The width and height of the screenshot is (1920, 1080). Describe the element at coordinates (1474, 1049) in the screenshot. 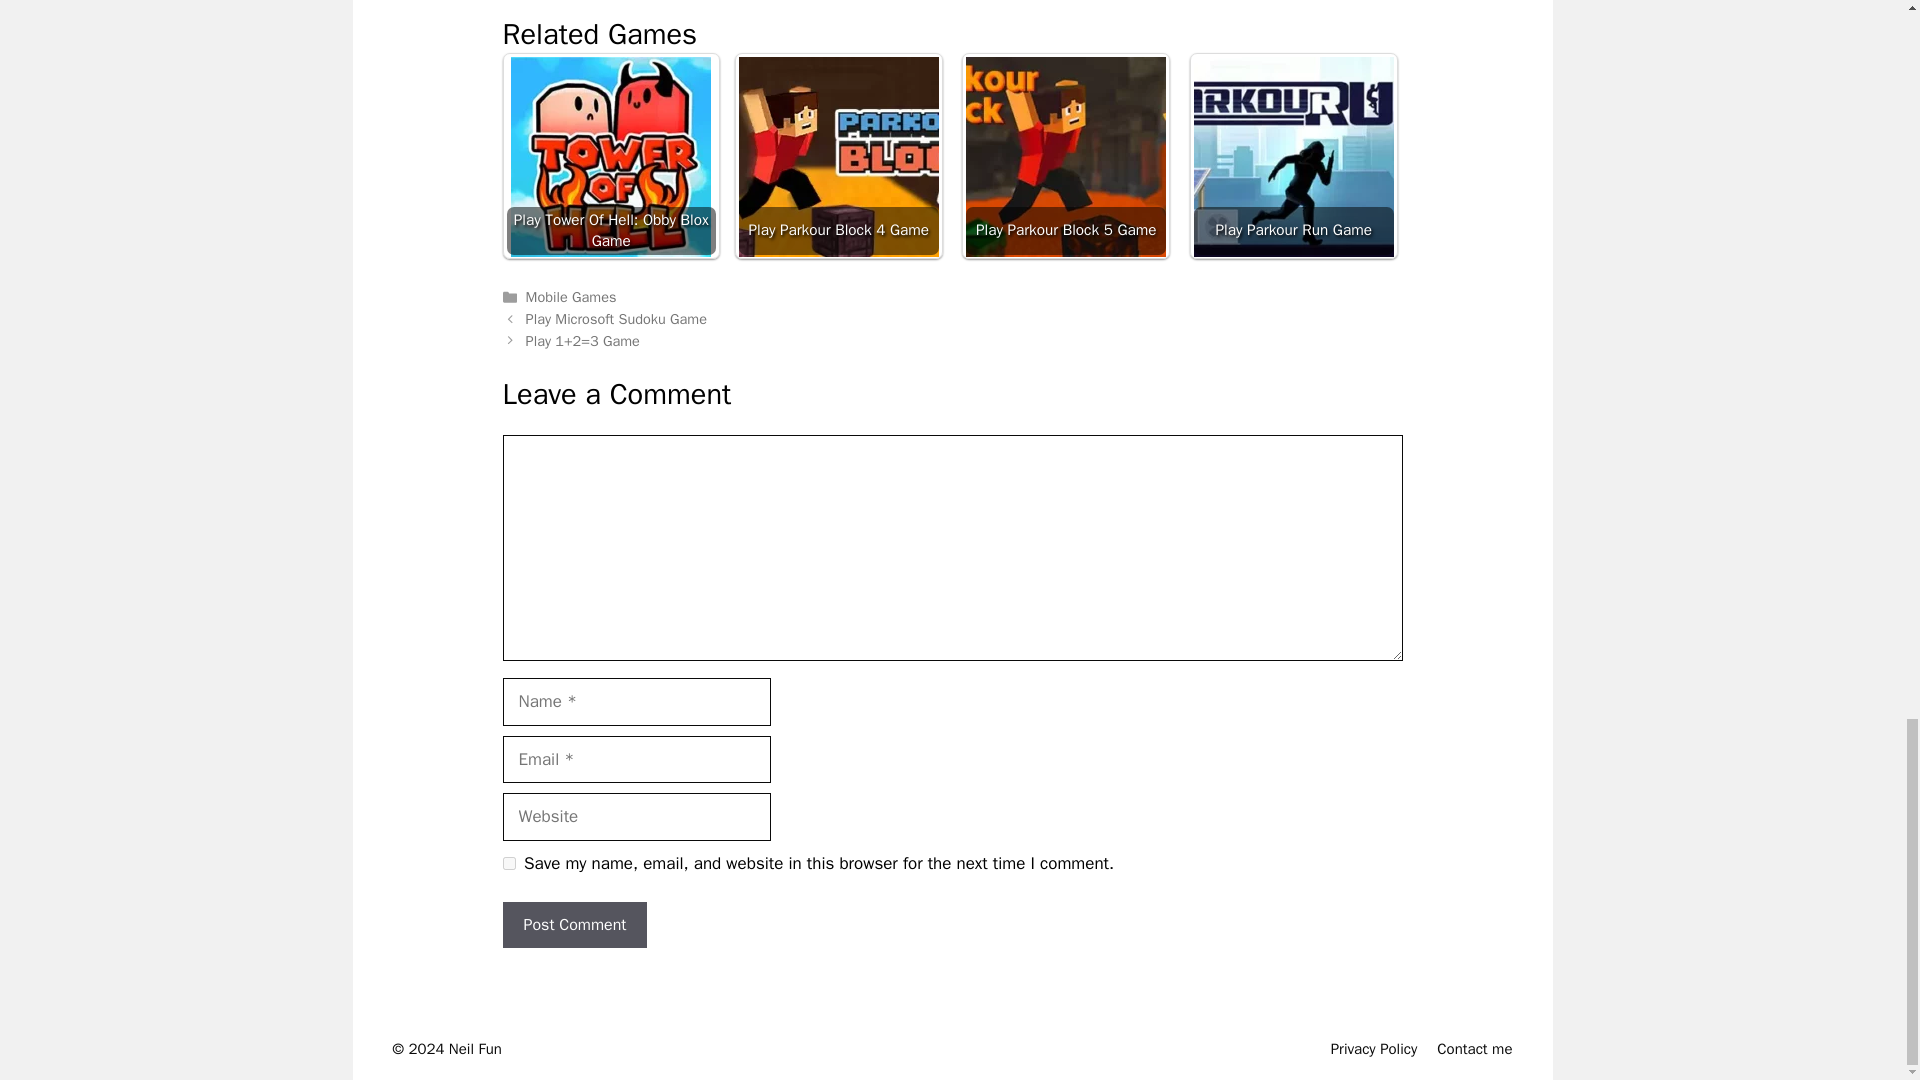

I see `Contact me` at that location.